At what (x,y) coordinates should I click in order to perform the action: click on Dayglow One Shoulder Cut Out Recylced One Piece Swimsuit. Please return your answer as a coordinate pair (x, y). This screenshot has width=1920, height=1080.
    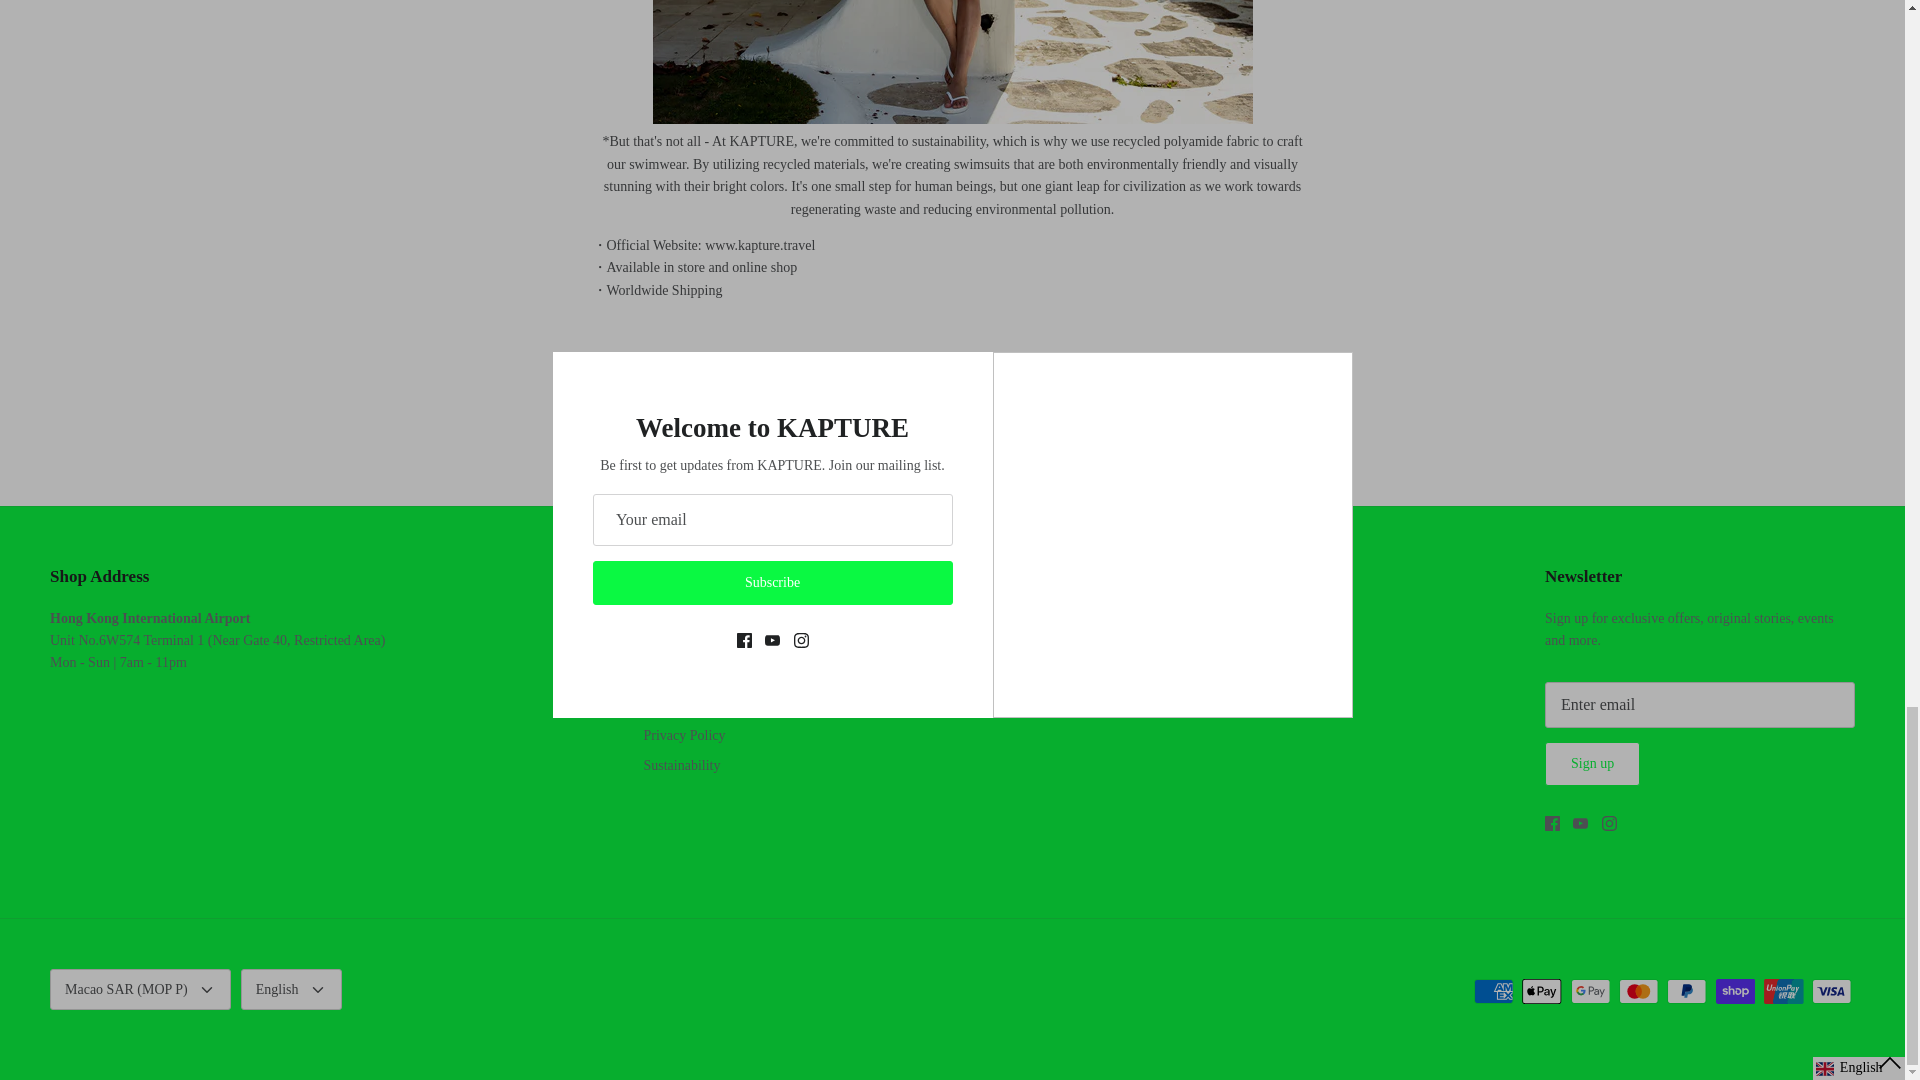
    Looking at the image, I should click on (952, 120).